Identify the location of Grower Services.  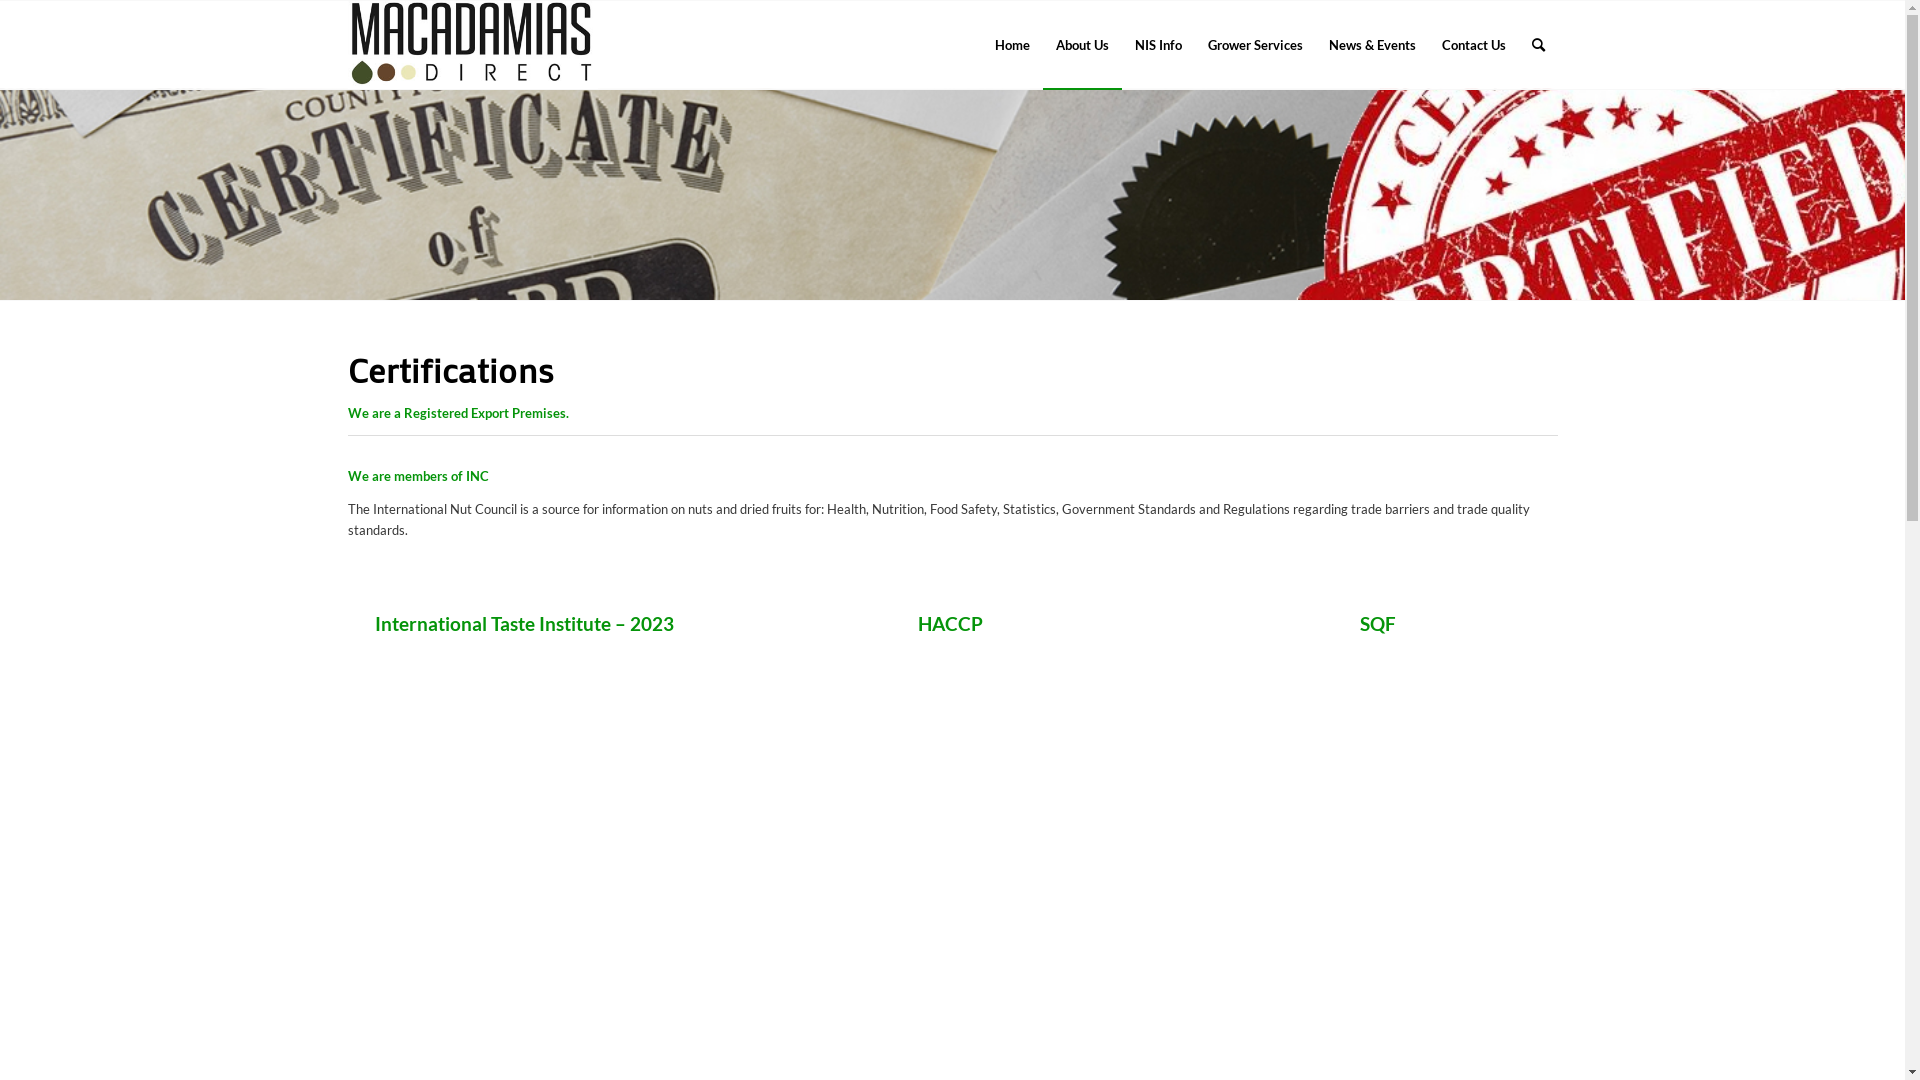
(1254, 45).